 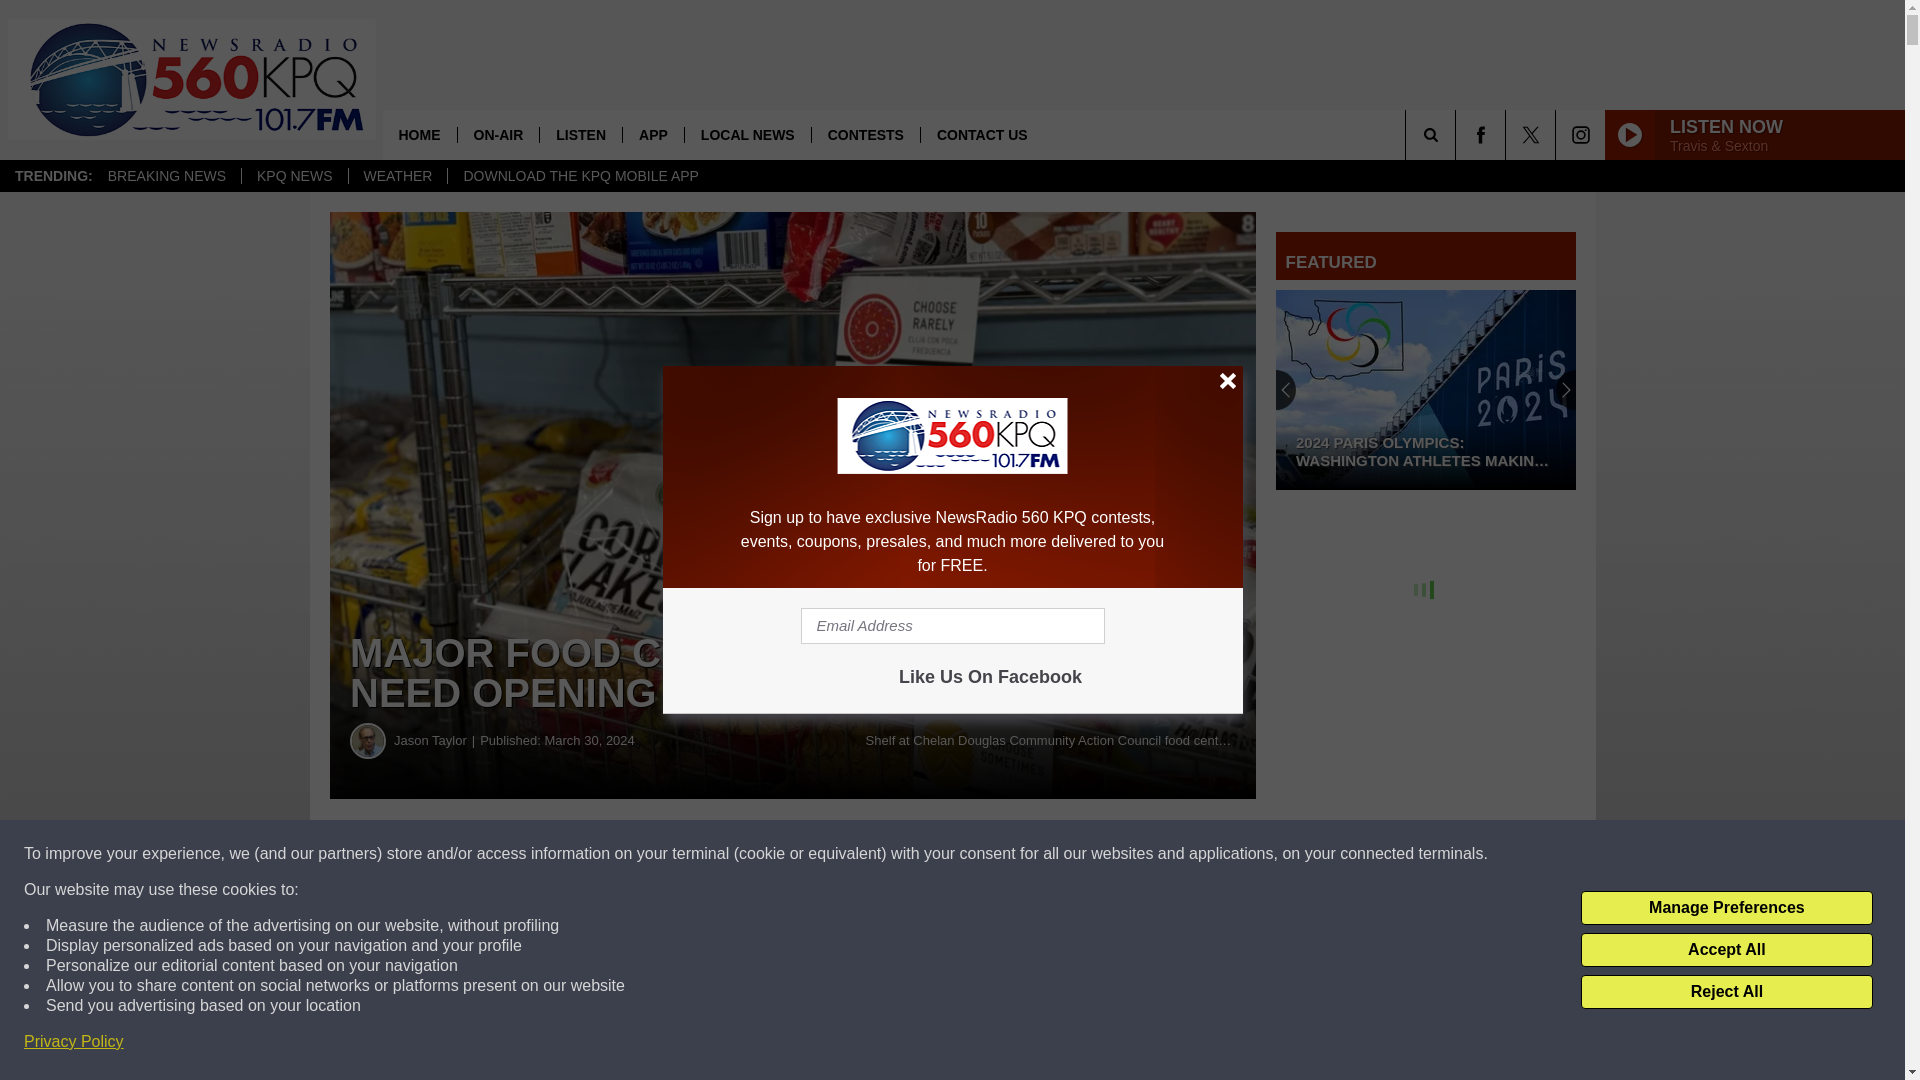 What do you see at coordinates (166, 176) in the screenshot?
I see `BREAKING NEWS` at bounding box center [166, 176].